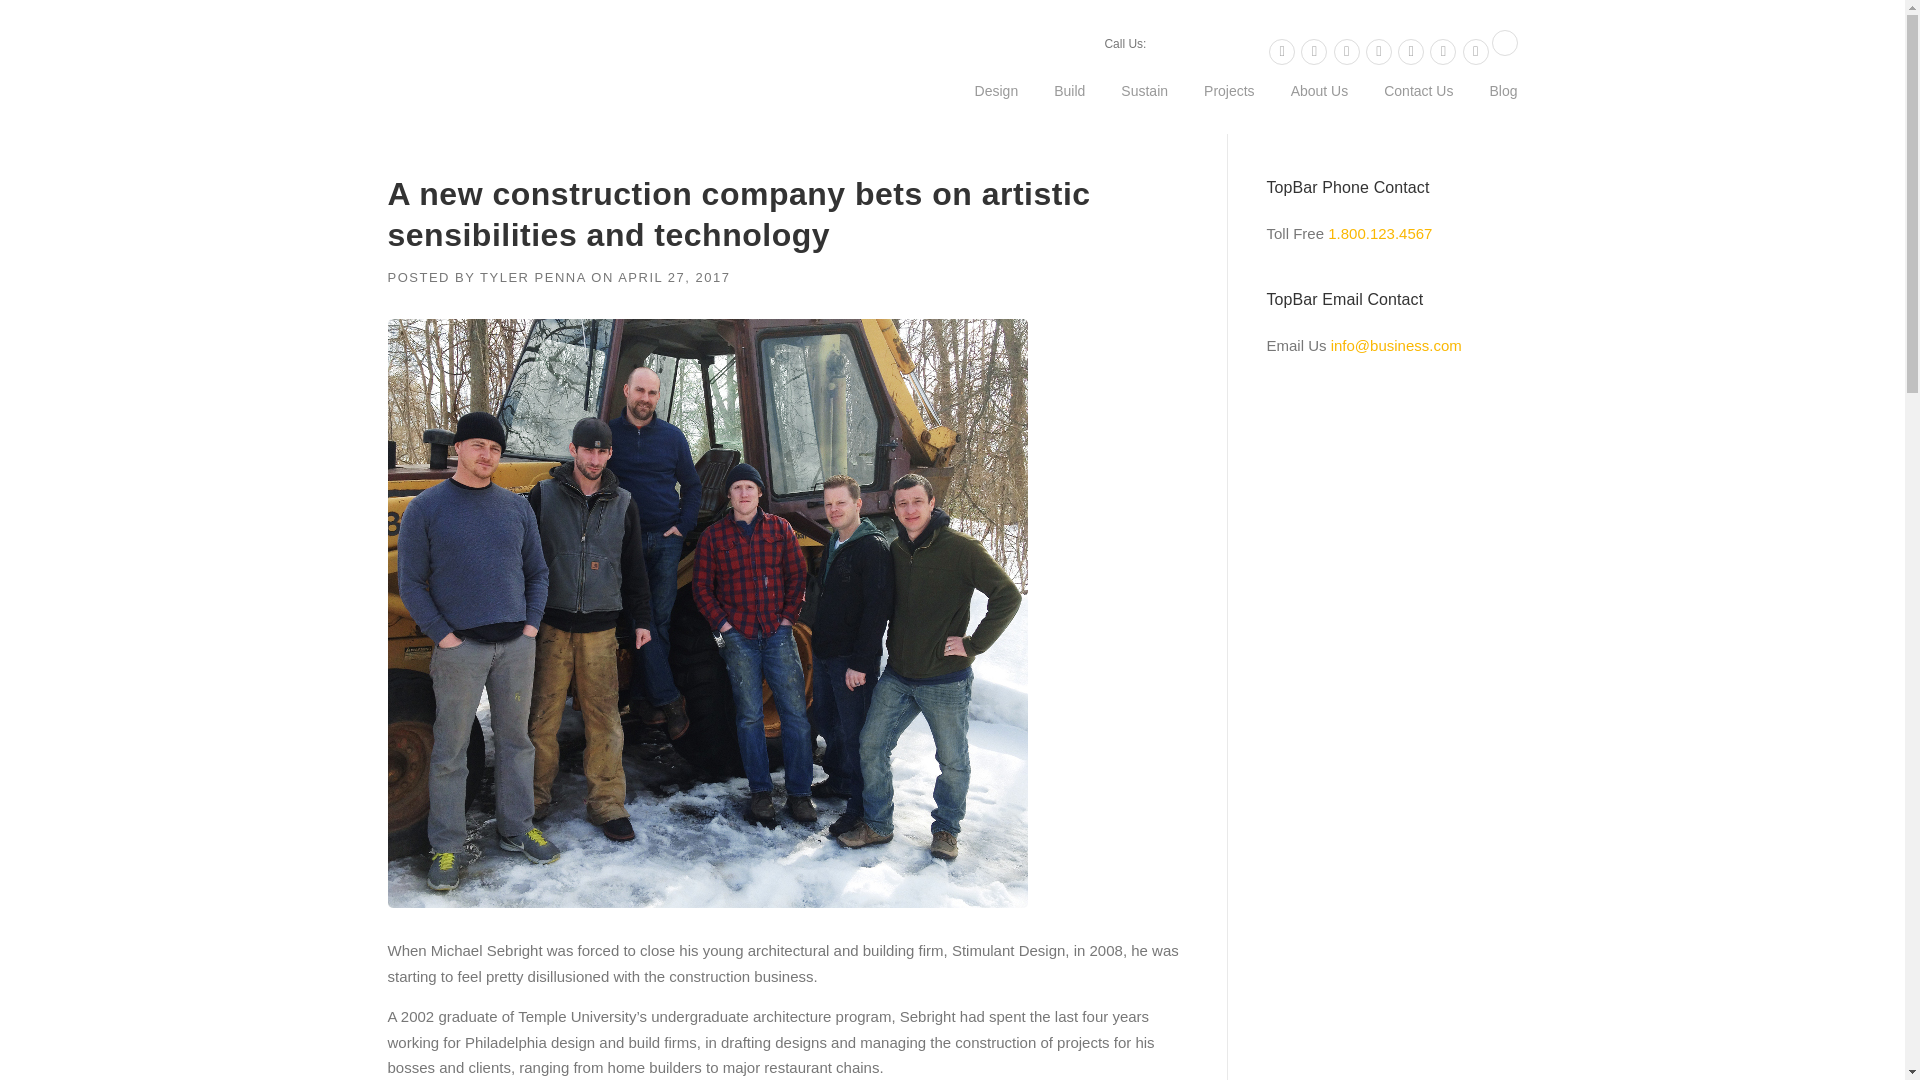  I want to click on Projects, so click(1229, 106).